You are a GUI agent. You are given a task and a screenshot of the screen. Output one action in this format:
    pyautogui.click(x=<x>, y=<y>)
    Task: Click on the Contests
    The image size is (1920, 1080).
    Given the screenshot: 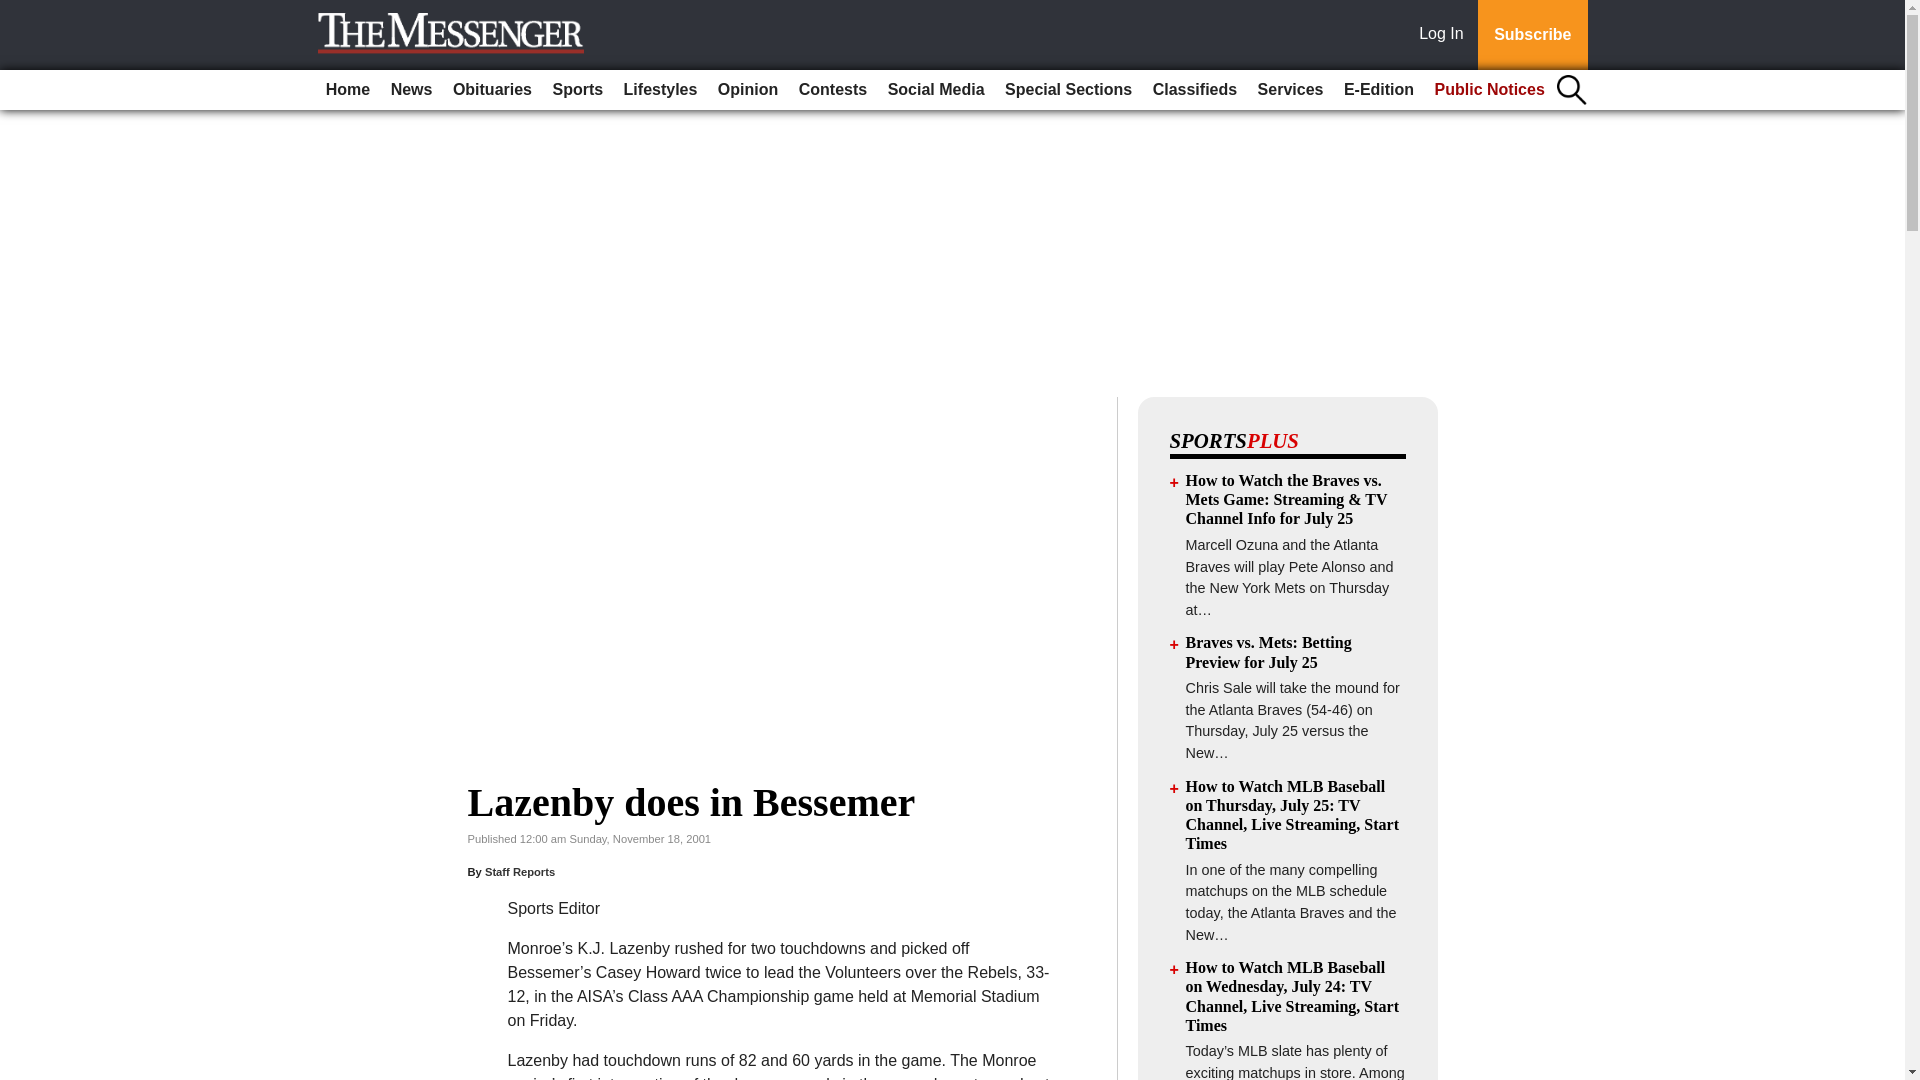 What is the action you would take?
    pyautogui.click(x=833, y=90)
    